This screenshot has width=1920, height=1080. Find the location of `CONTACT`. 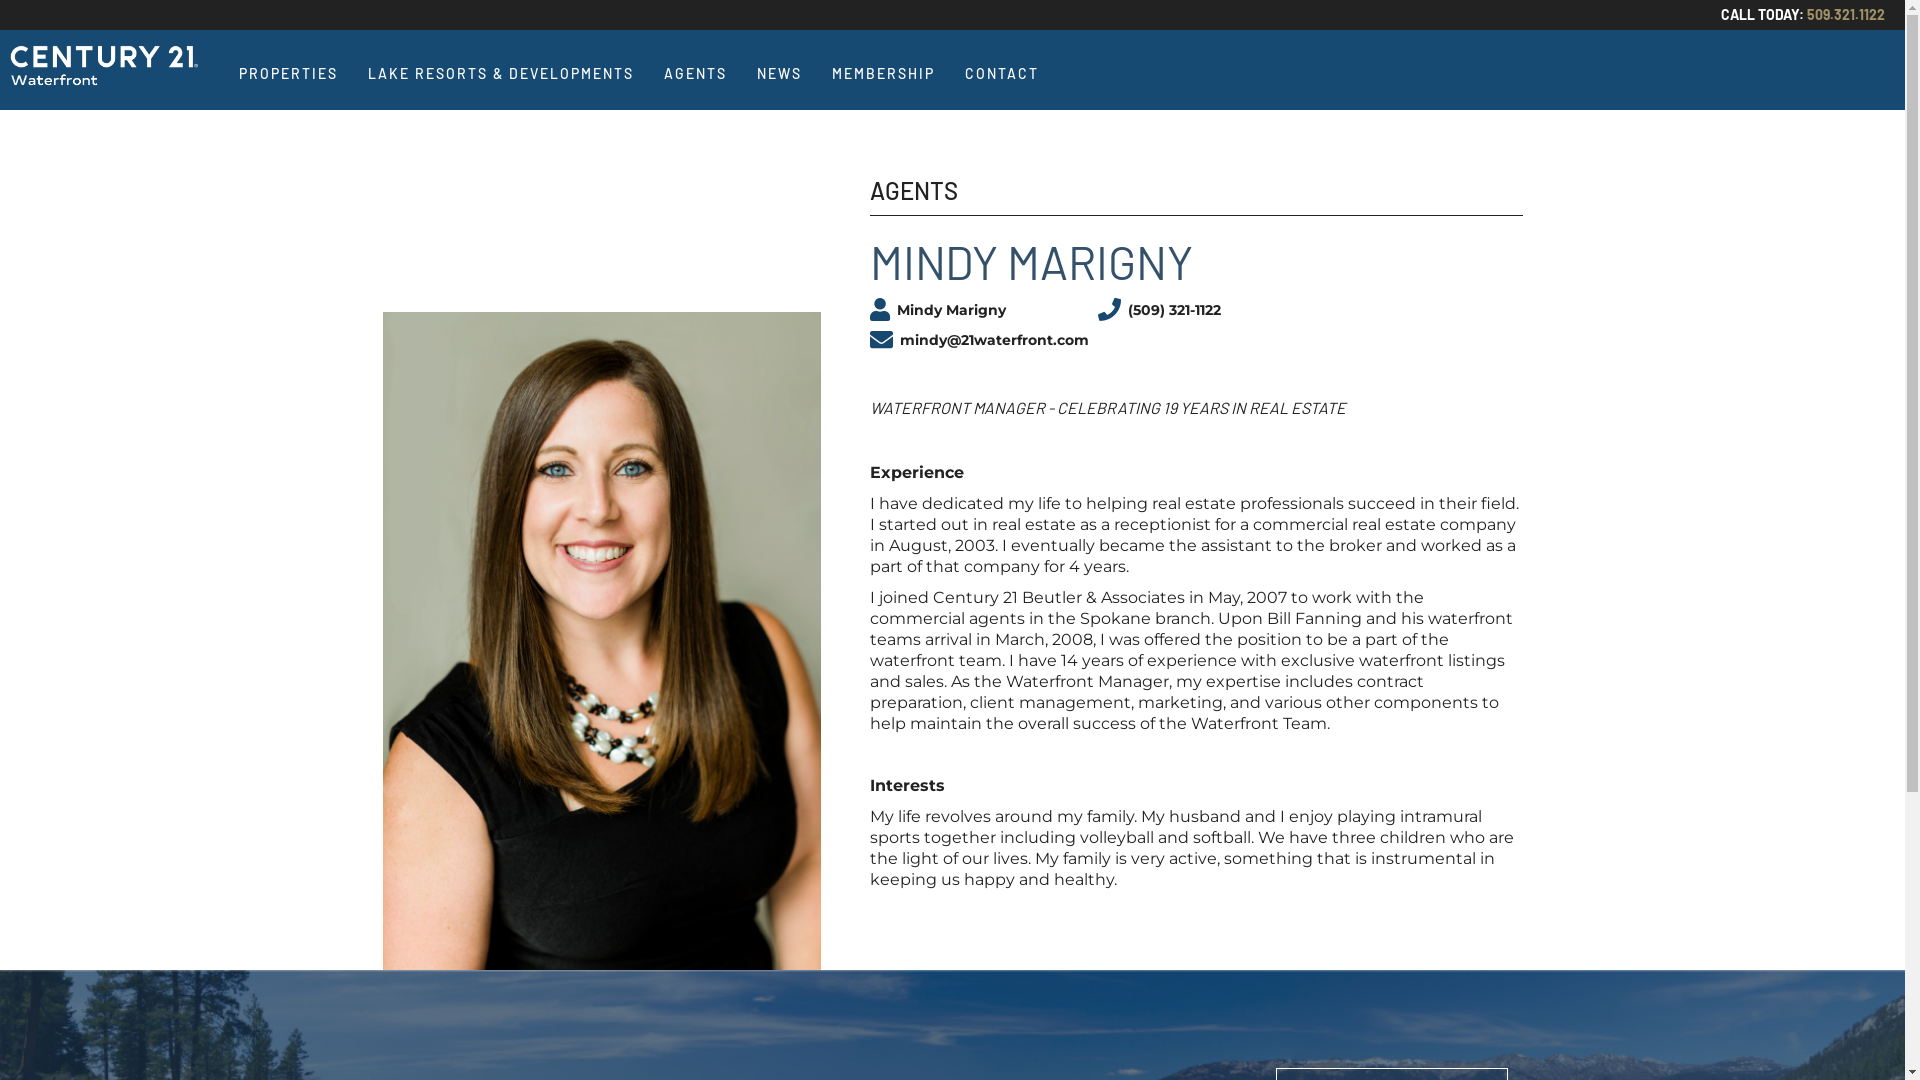

CONTACT is located at coordinates (1002, 74).